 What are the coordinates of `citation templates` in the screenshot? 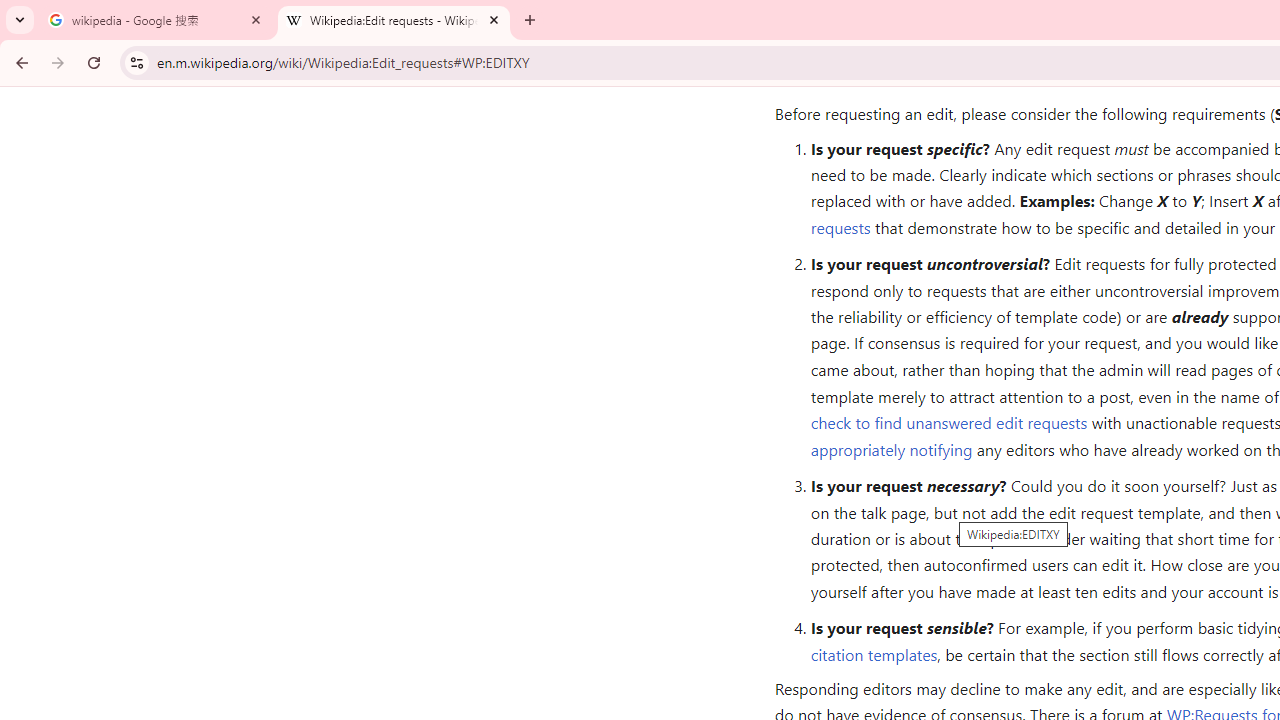 It's located at (874, 654).